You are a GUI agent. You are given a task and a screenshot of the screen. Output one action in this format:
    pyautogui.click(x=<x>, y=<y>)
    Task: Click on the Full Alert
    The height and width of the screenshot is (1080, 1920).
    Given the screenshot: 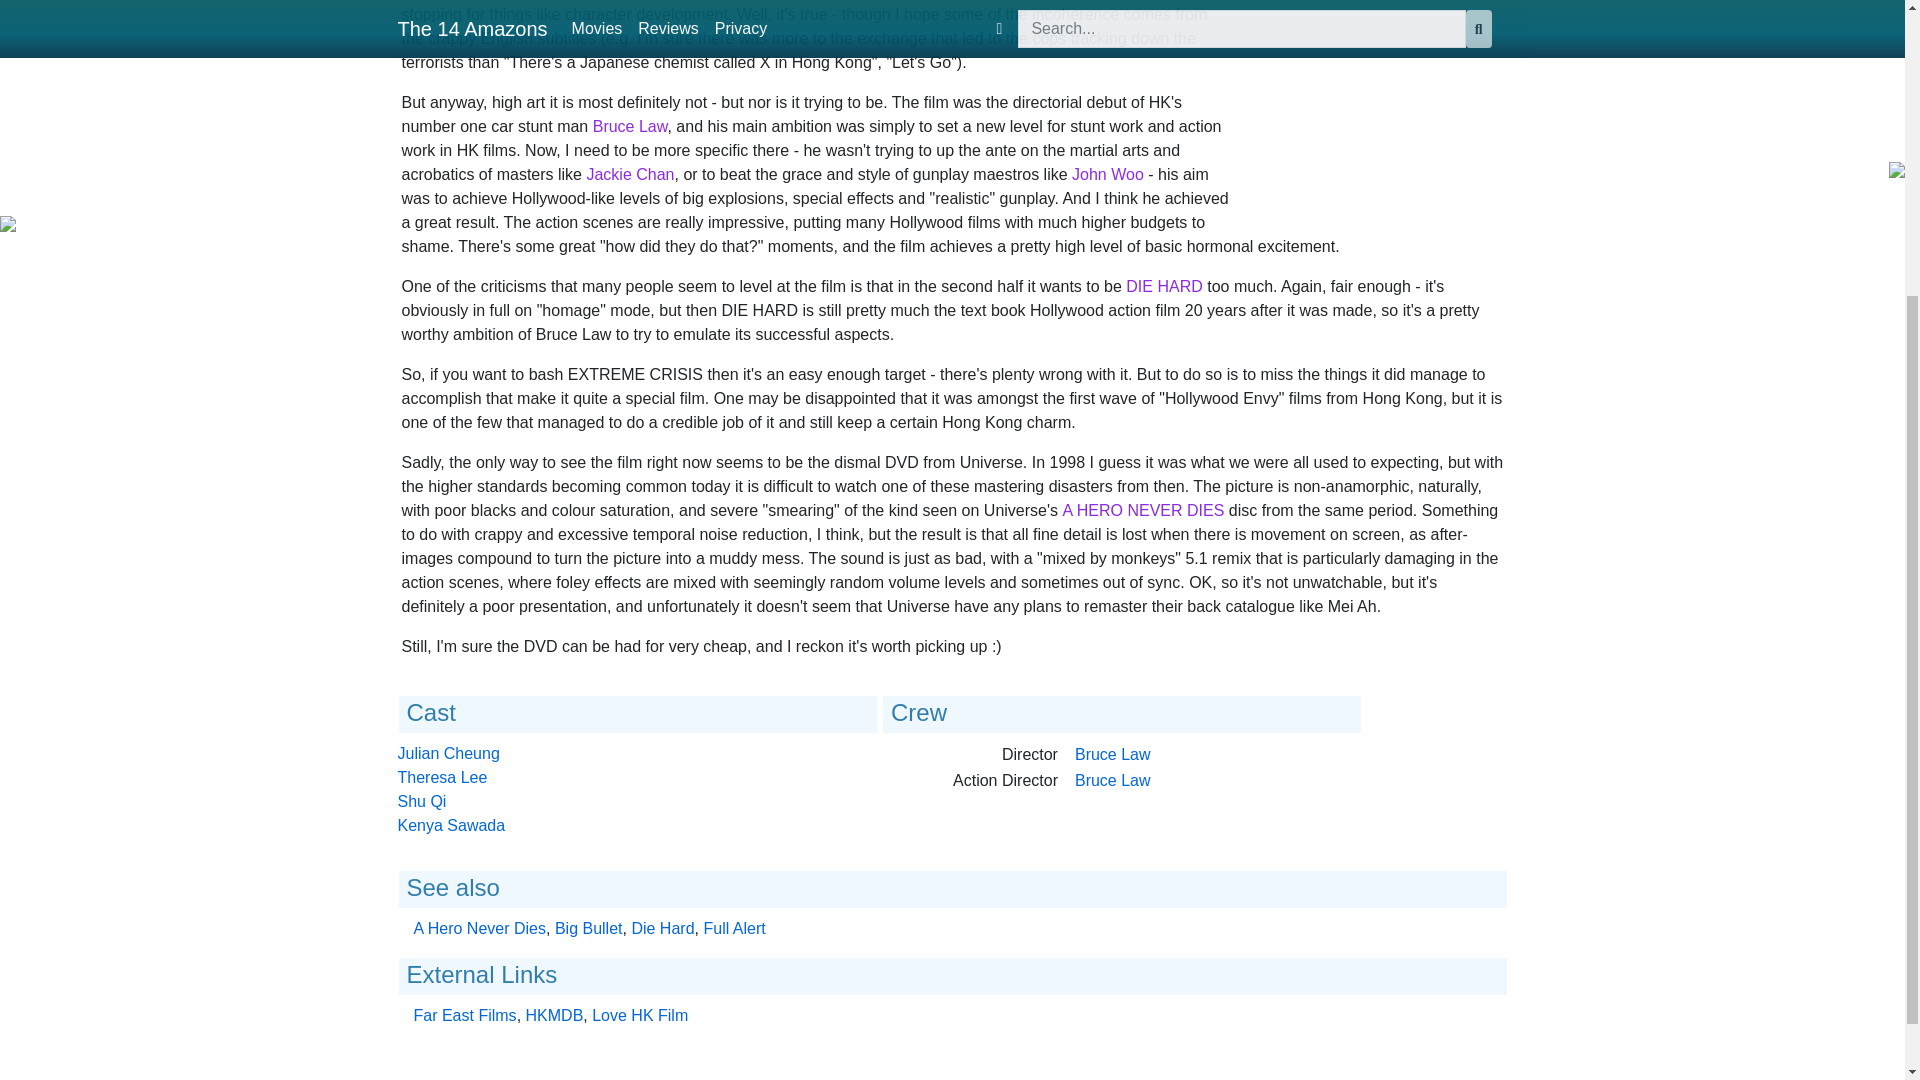 What is the action you would take?
    pyautogui.click(x=733, y=928)
    